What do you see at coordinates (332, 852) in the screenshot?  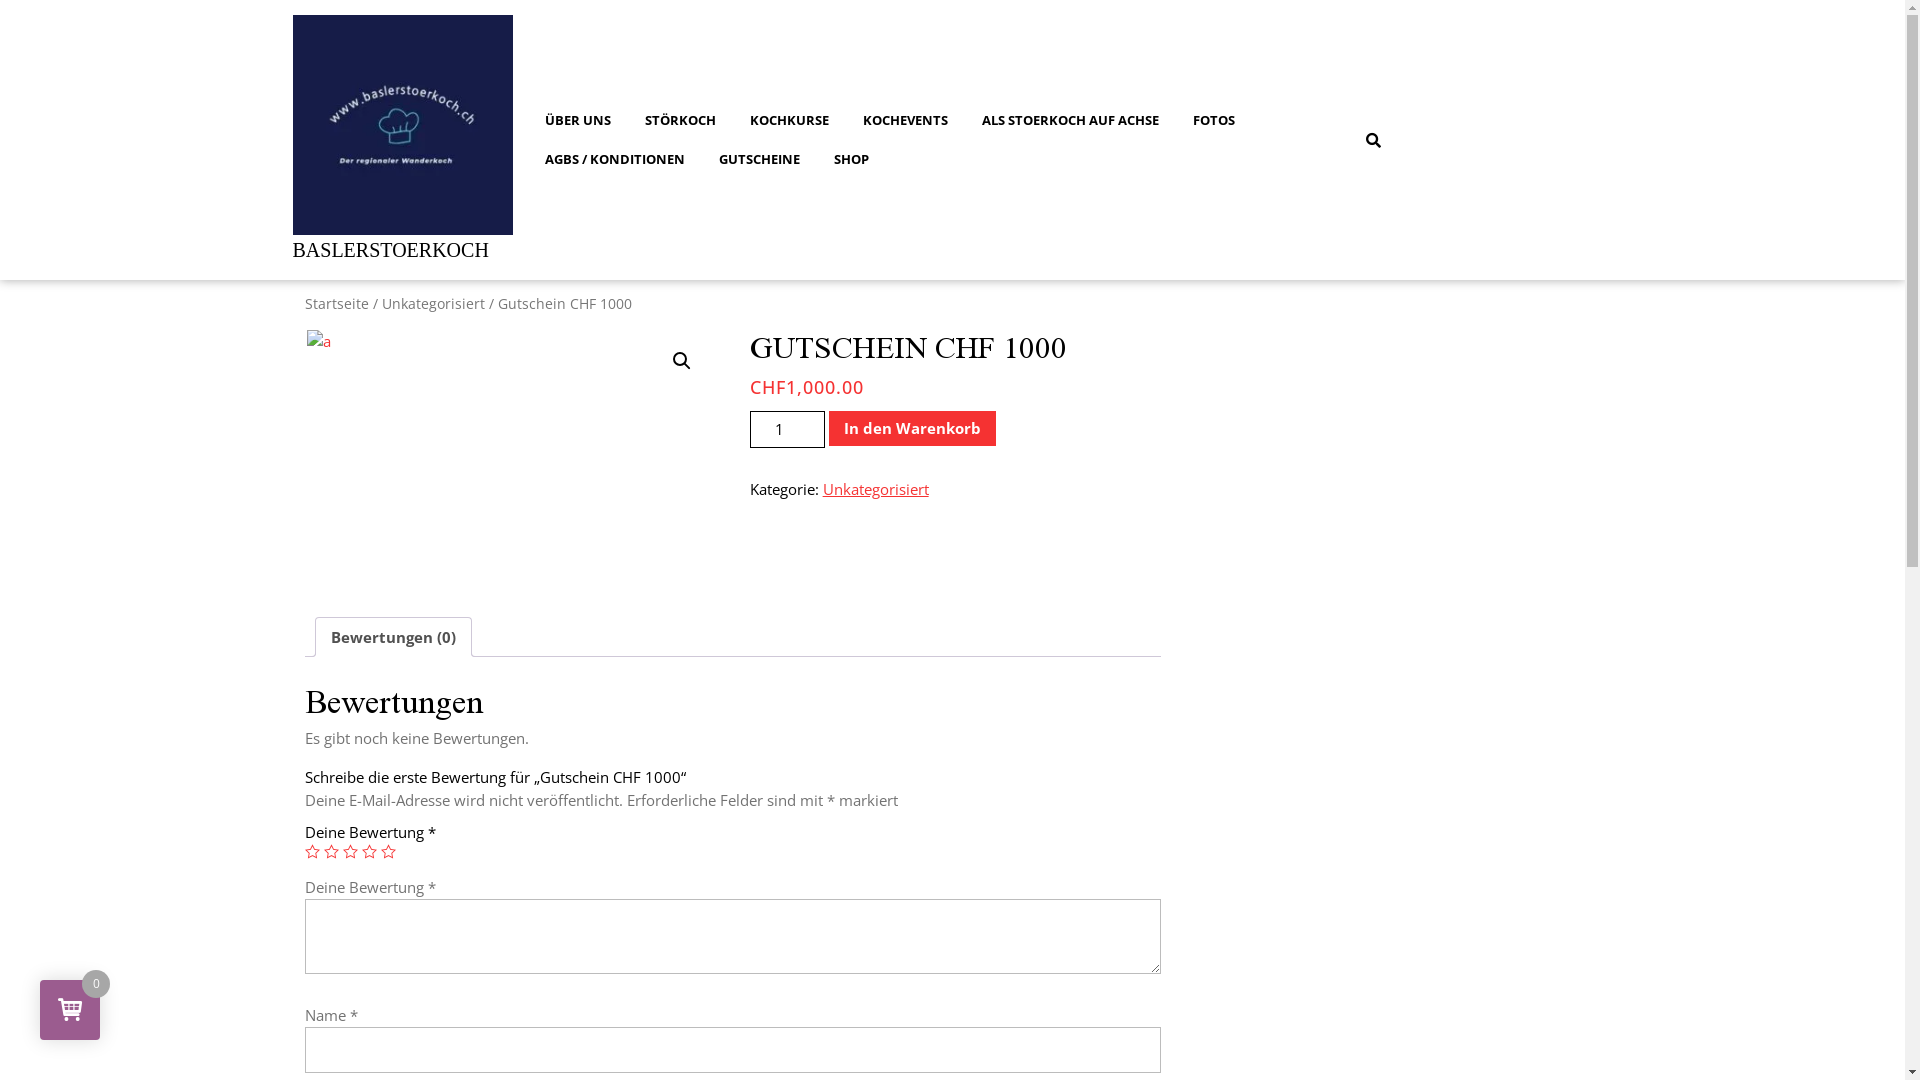 I see `2` at bounding box center [332, 852].